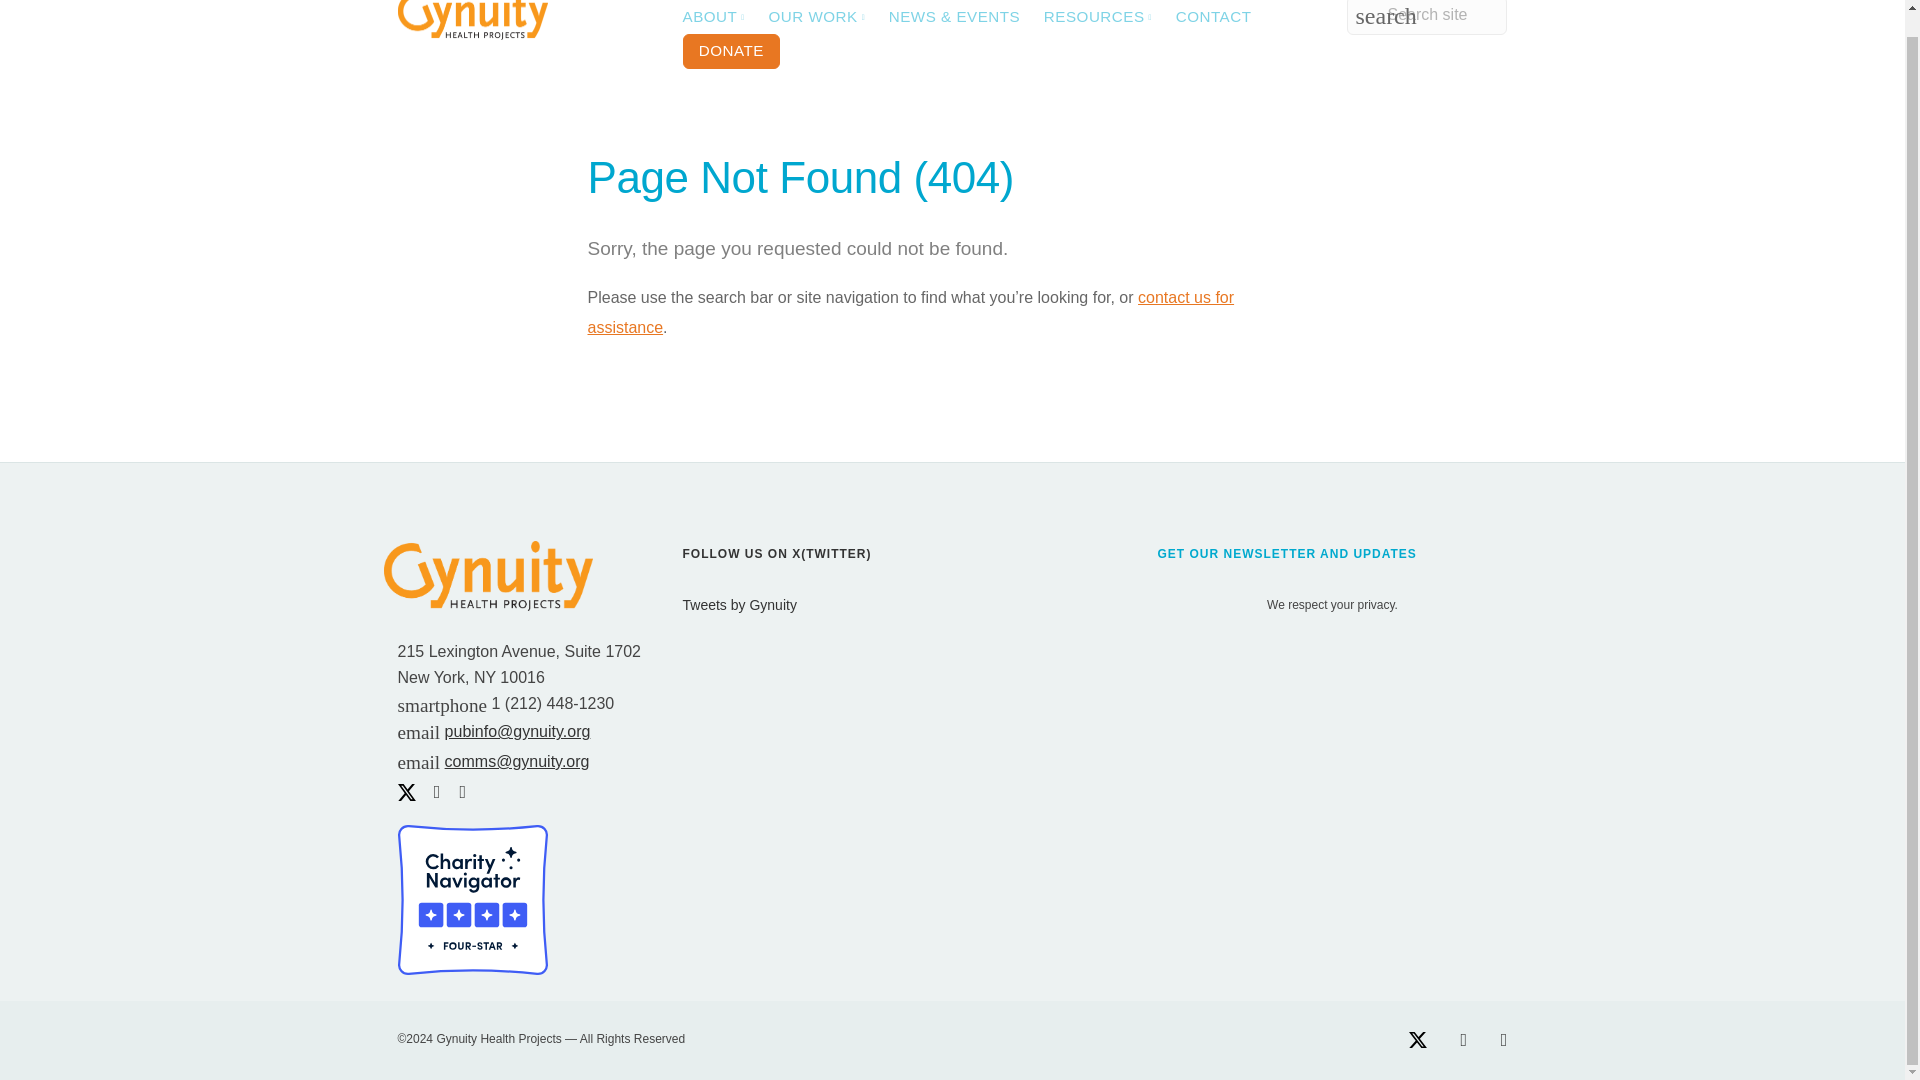 This screenshot has height=1080, width=1920. Describe the element at coordinates (730, 51) in the screenshot. I see `DONATE` at that location.